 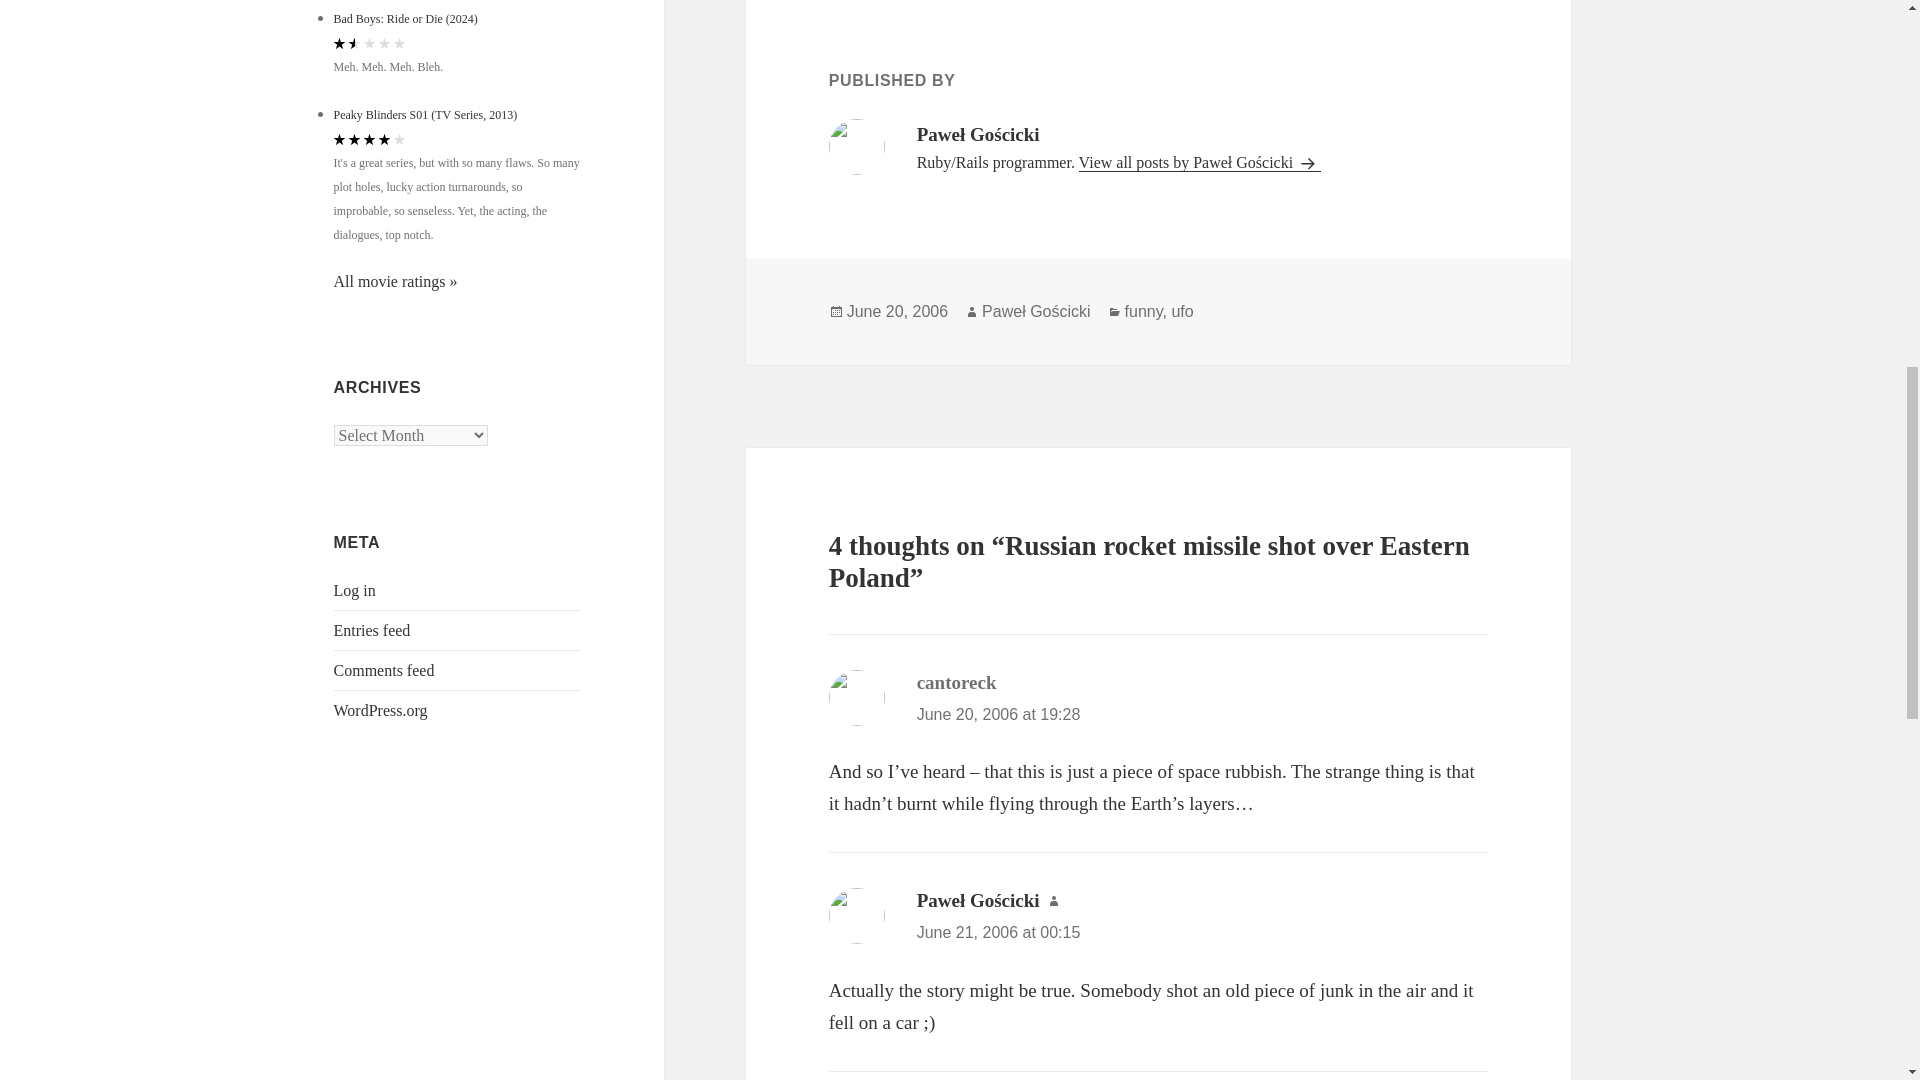 I want to click on funny, so click(x=1144, y=312).